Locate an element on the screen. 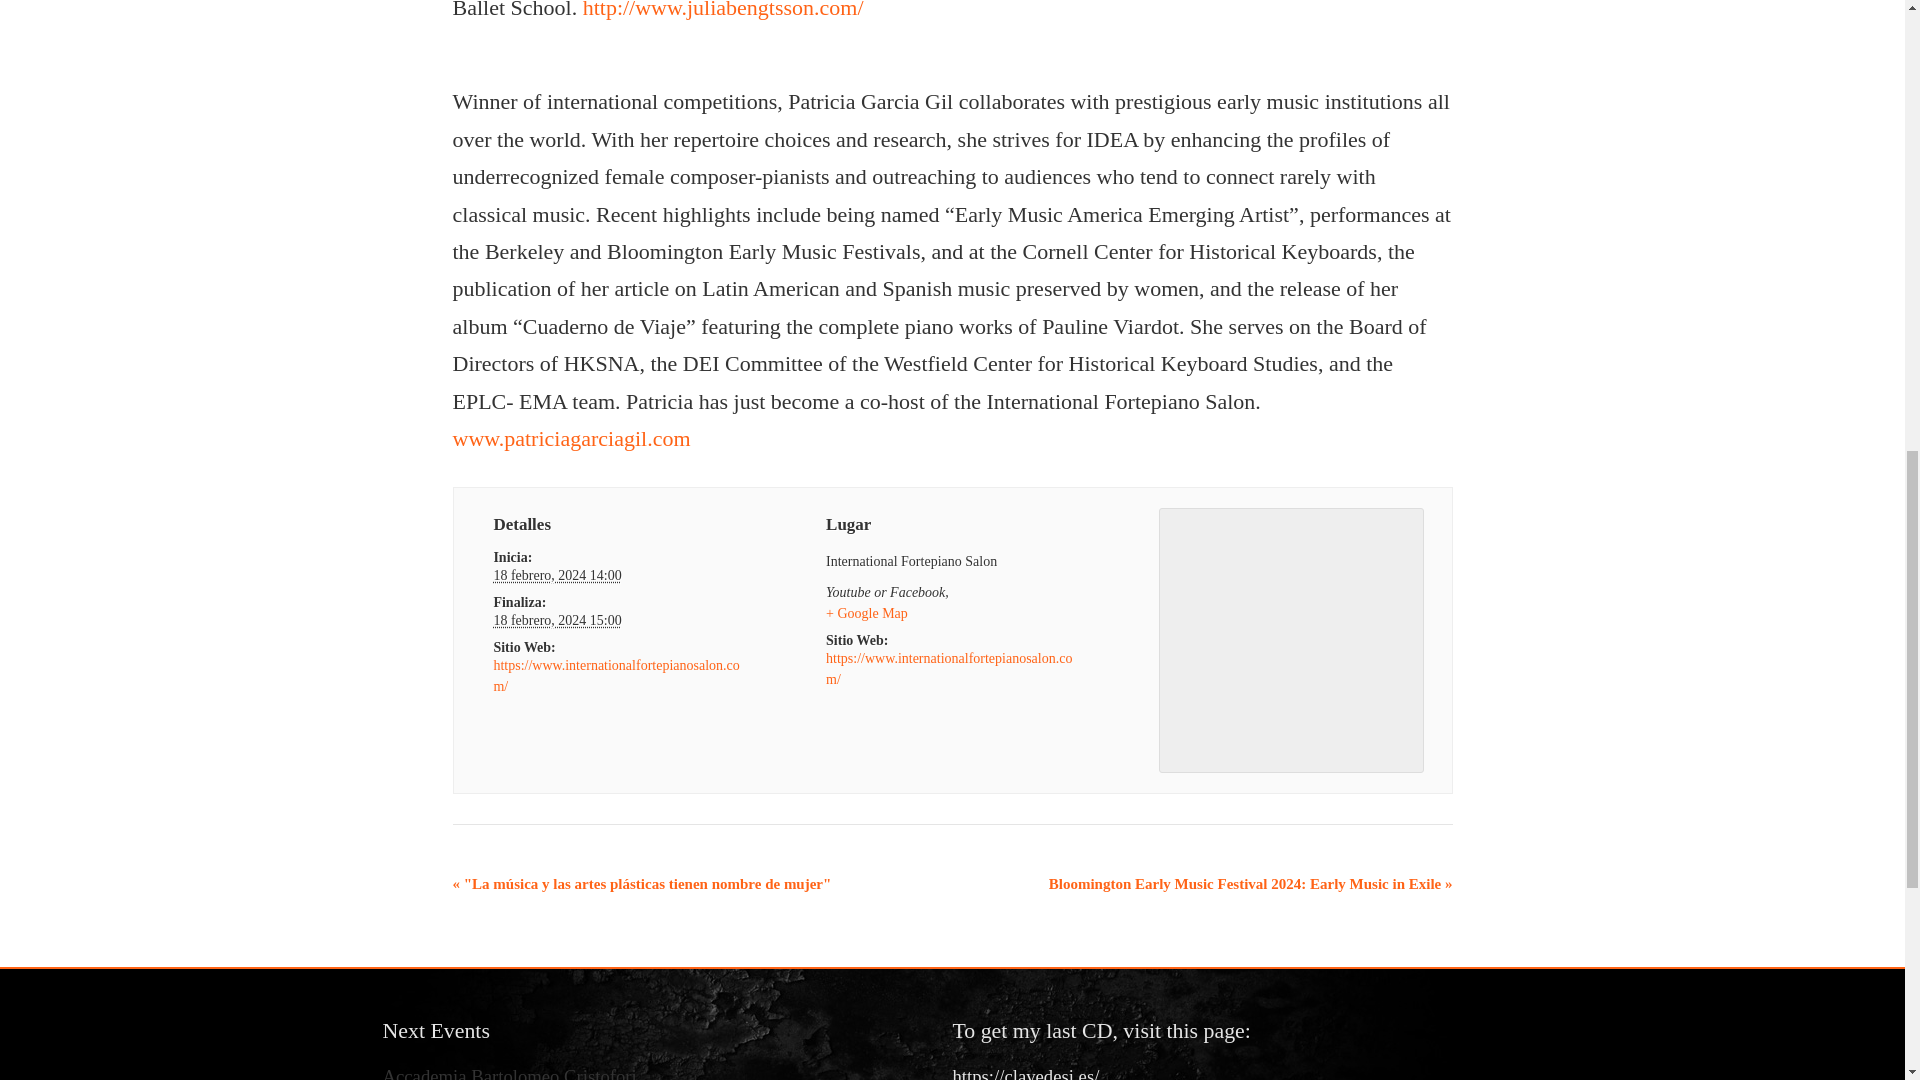  www.patriciagarciagil.com is located at coordinates (570, 438).